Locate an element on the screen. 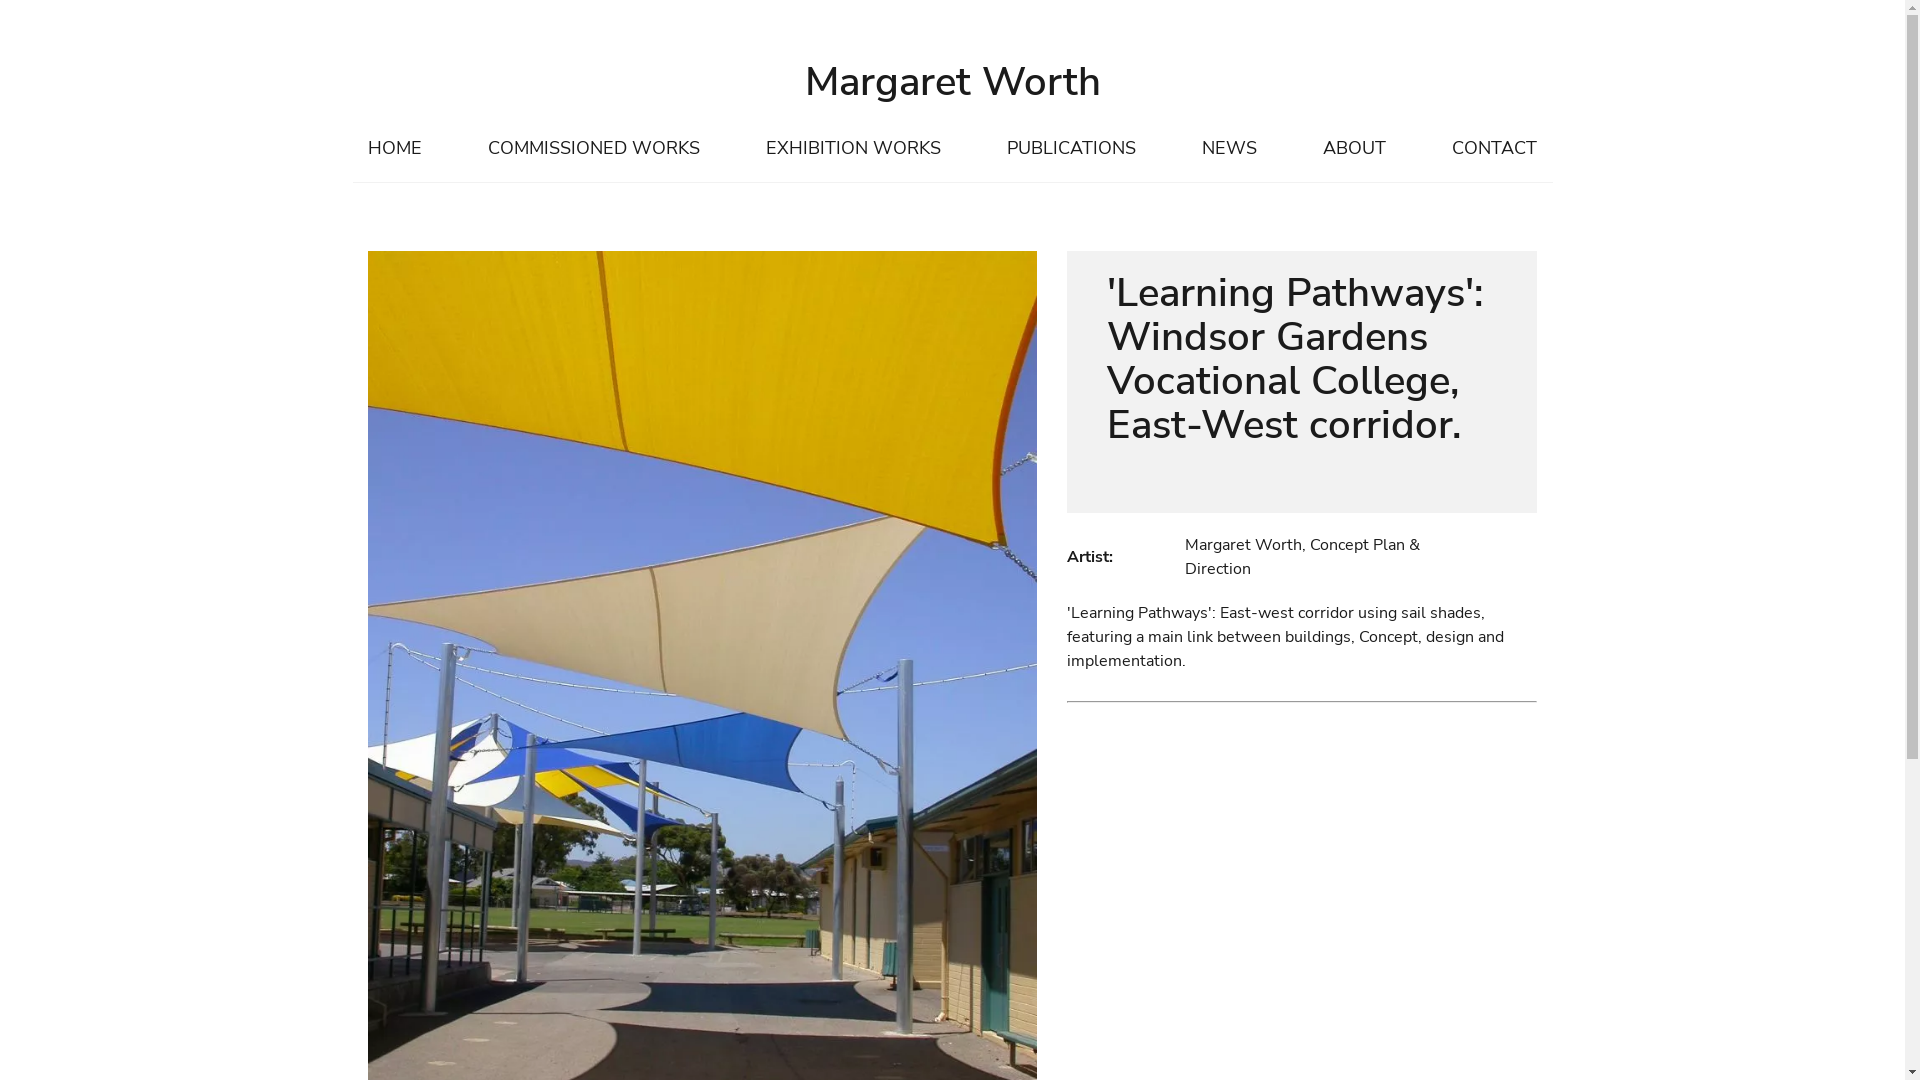 Image resolution: width=1920 pixels, height=1080 pixels. ABOUT is located at coordinates (1354, 149).